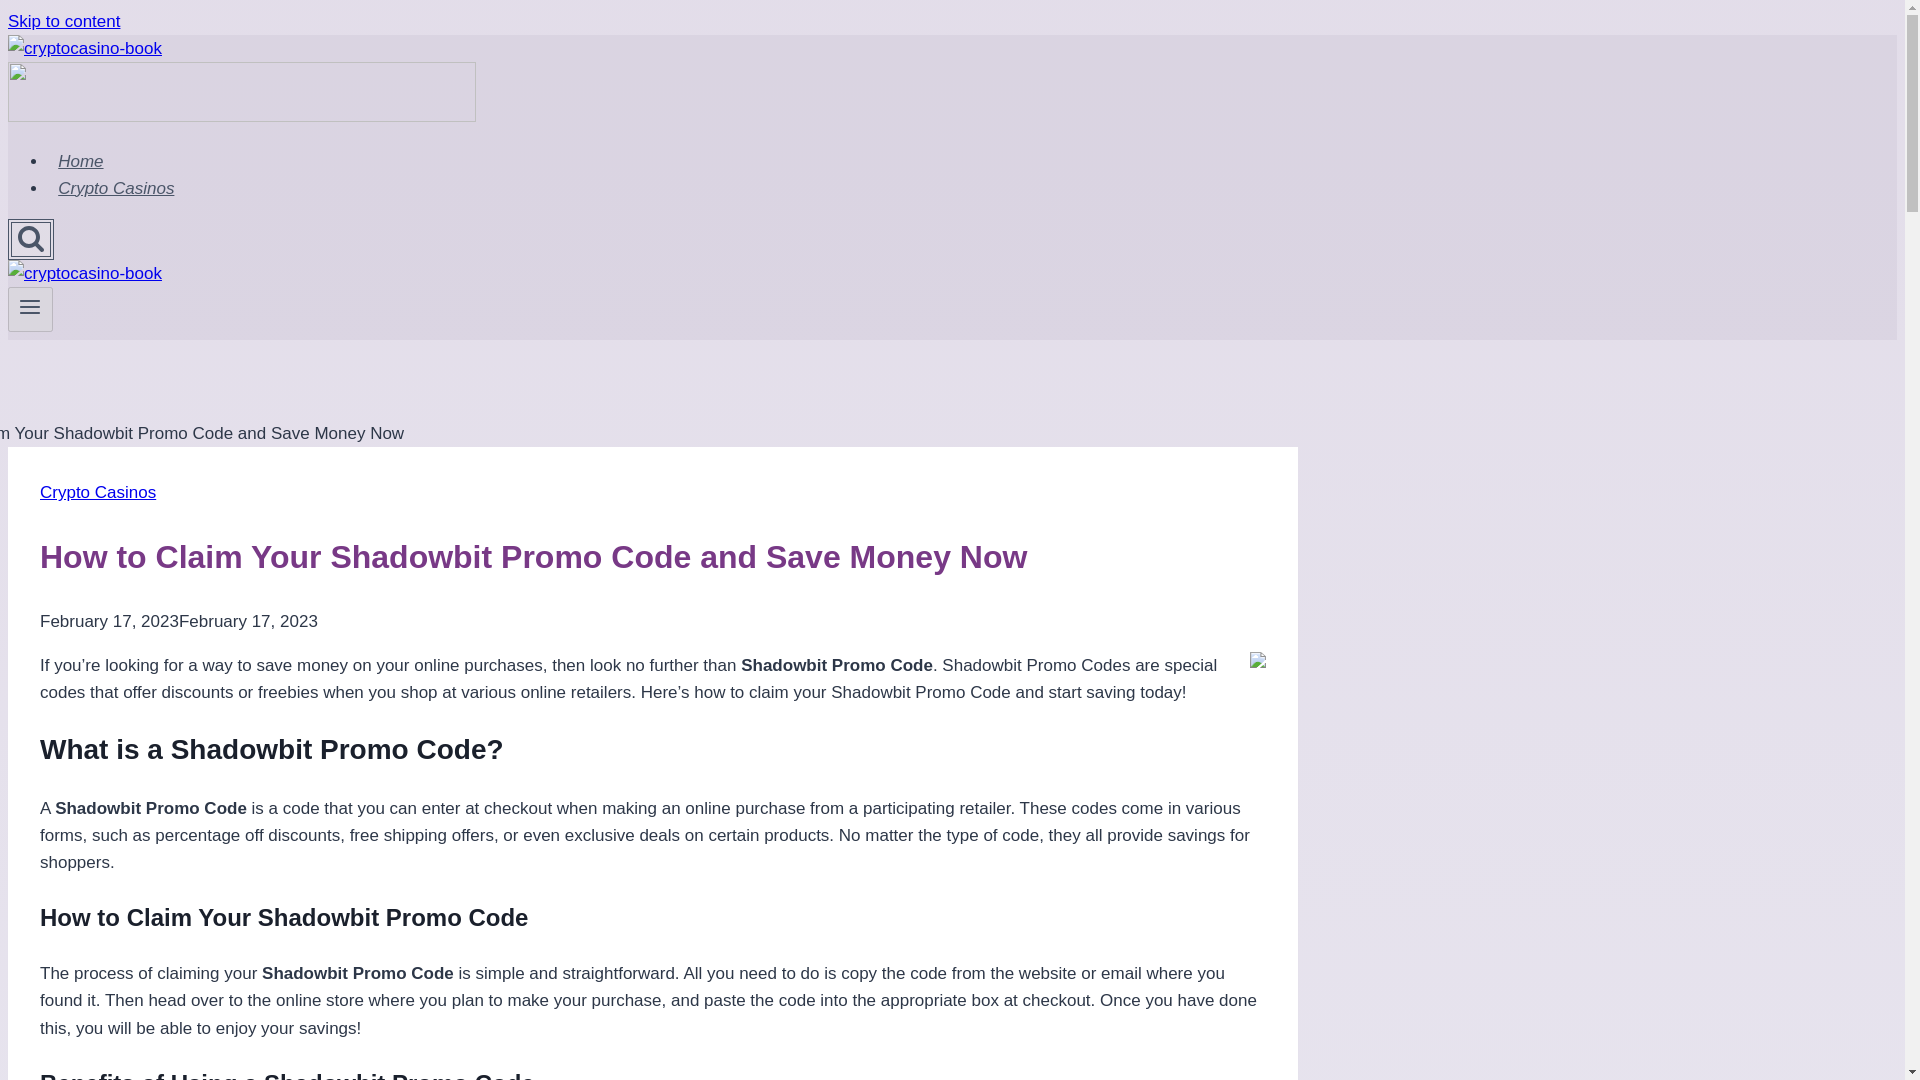 The width and height of the screenshot is (1920, 1080). I want to click on Search, so click(30, 237).